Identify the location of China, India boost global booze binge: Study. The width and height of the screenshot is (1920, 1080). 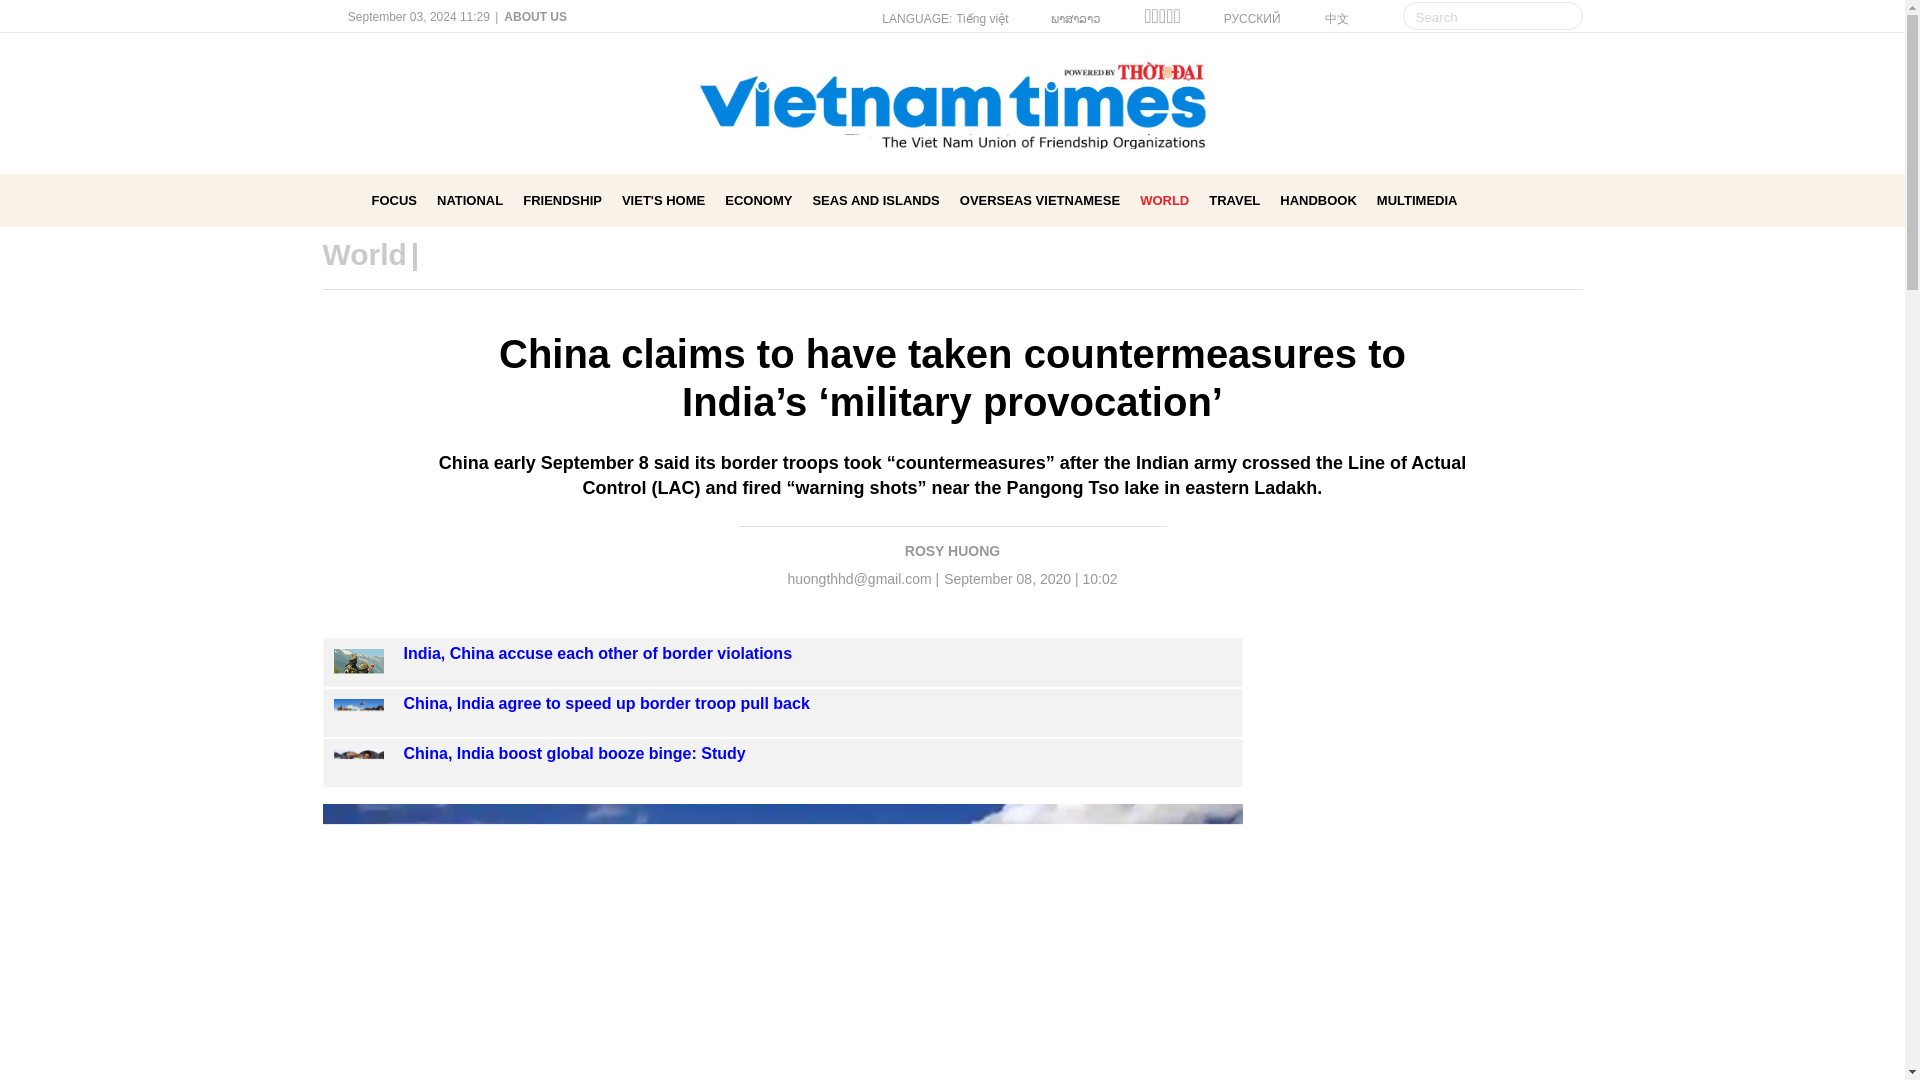
(574, 754).